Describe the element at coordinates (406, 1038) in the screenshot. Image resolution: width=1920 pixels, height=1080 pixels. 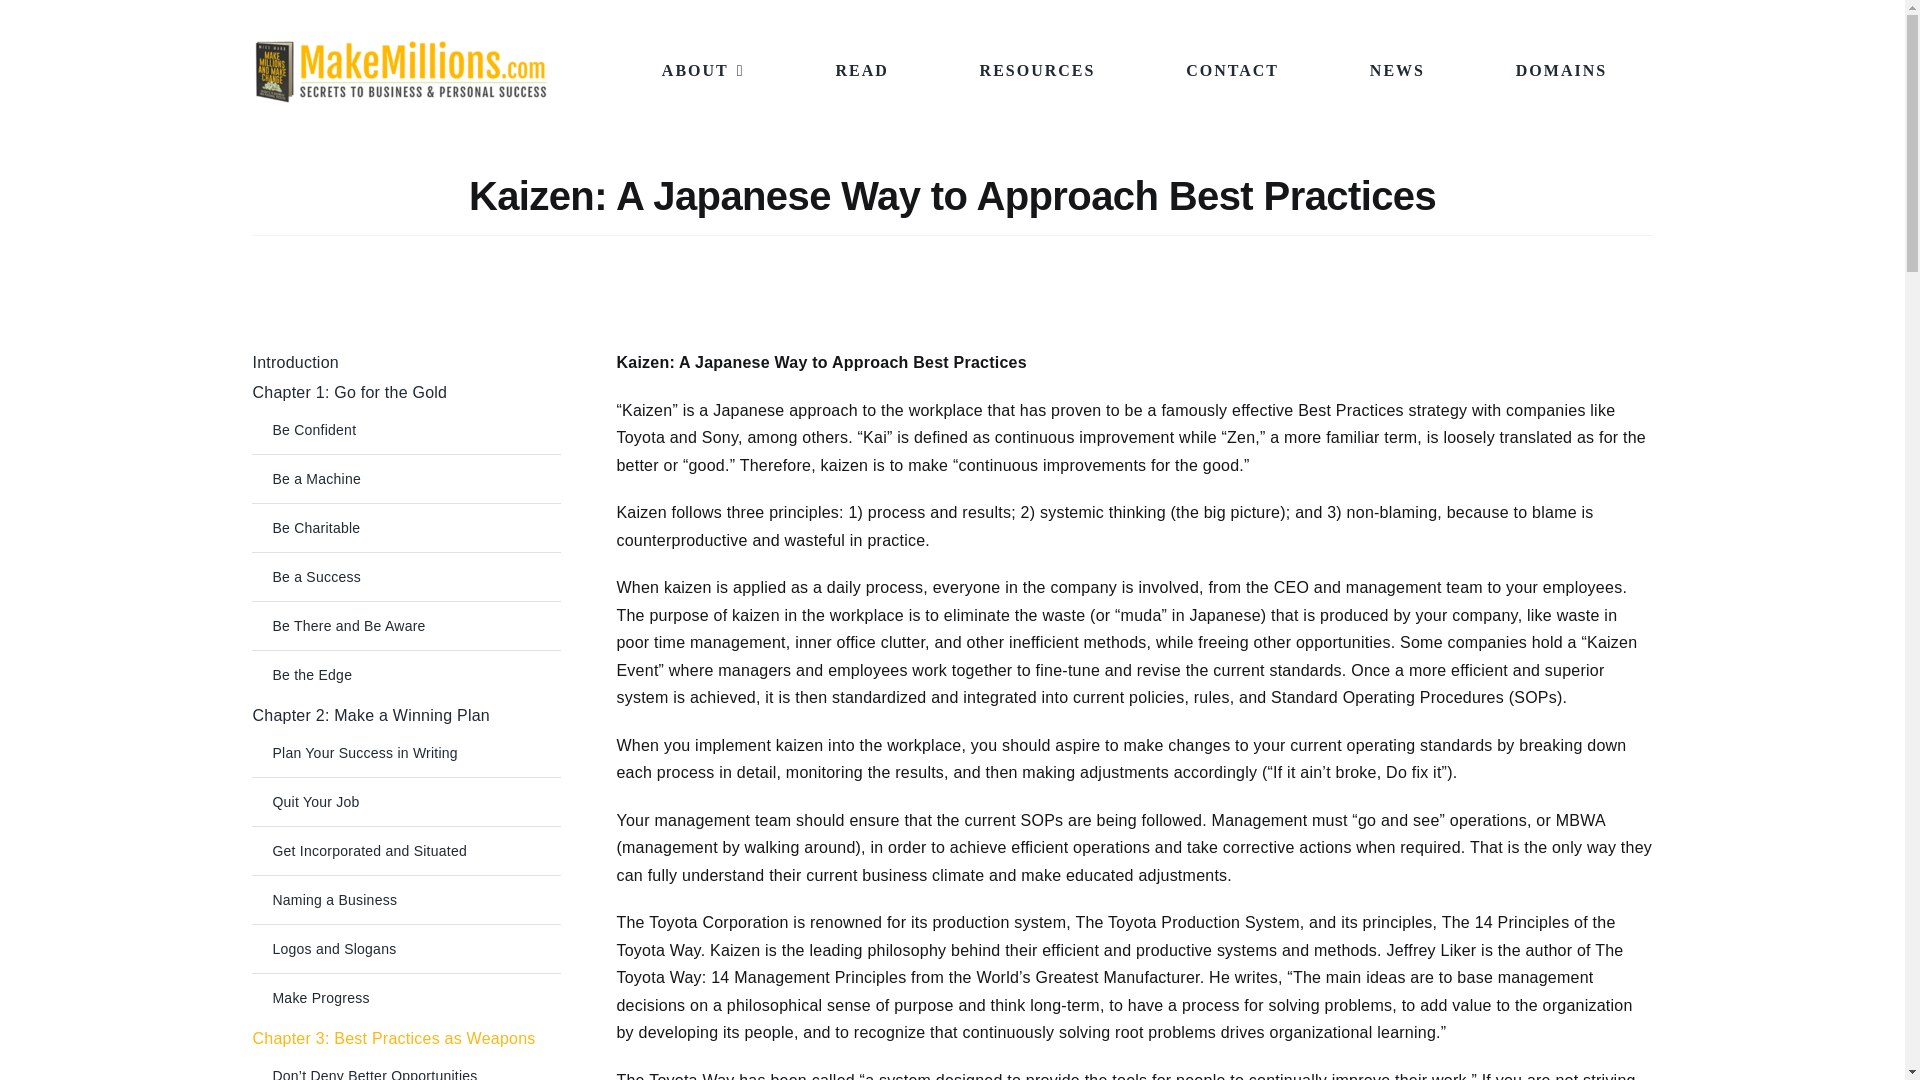
I see `Chapter 3: Best Practices as Weapons` at that location.